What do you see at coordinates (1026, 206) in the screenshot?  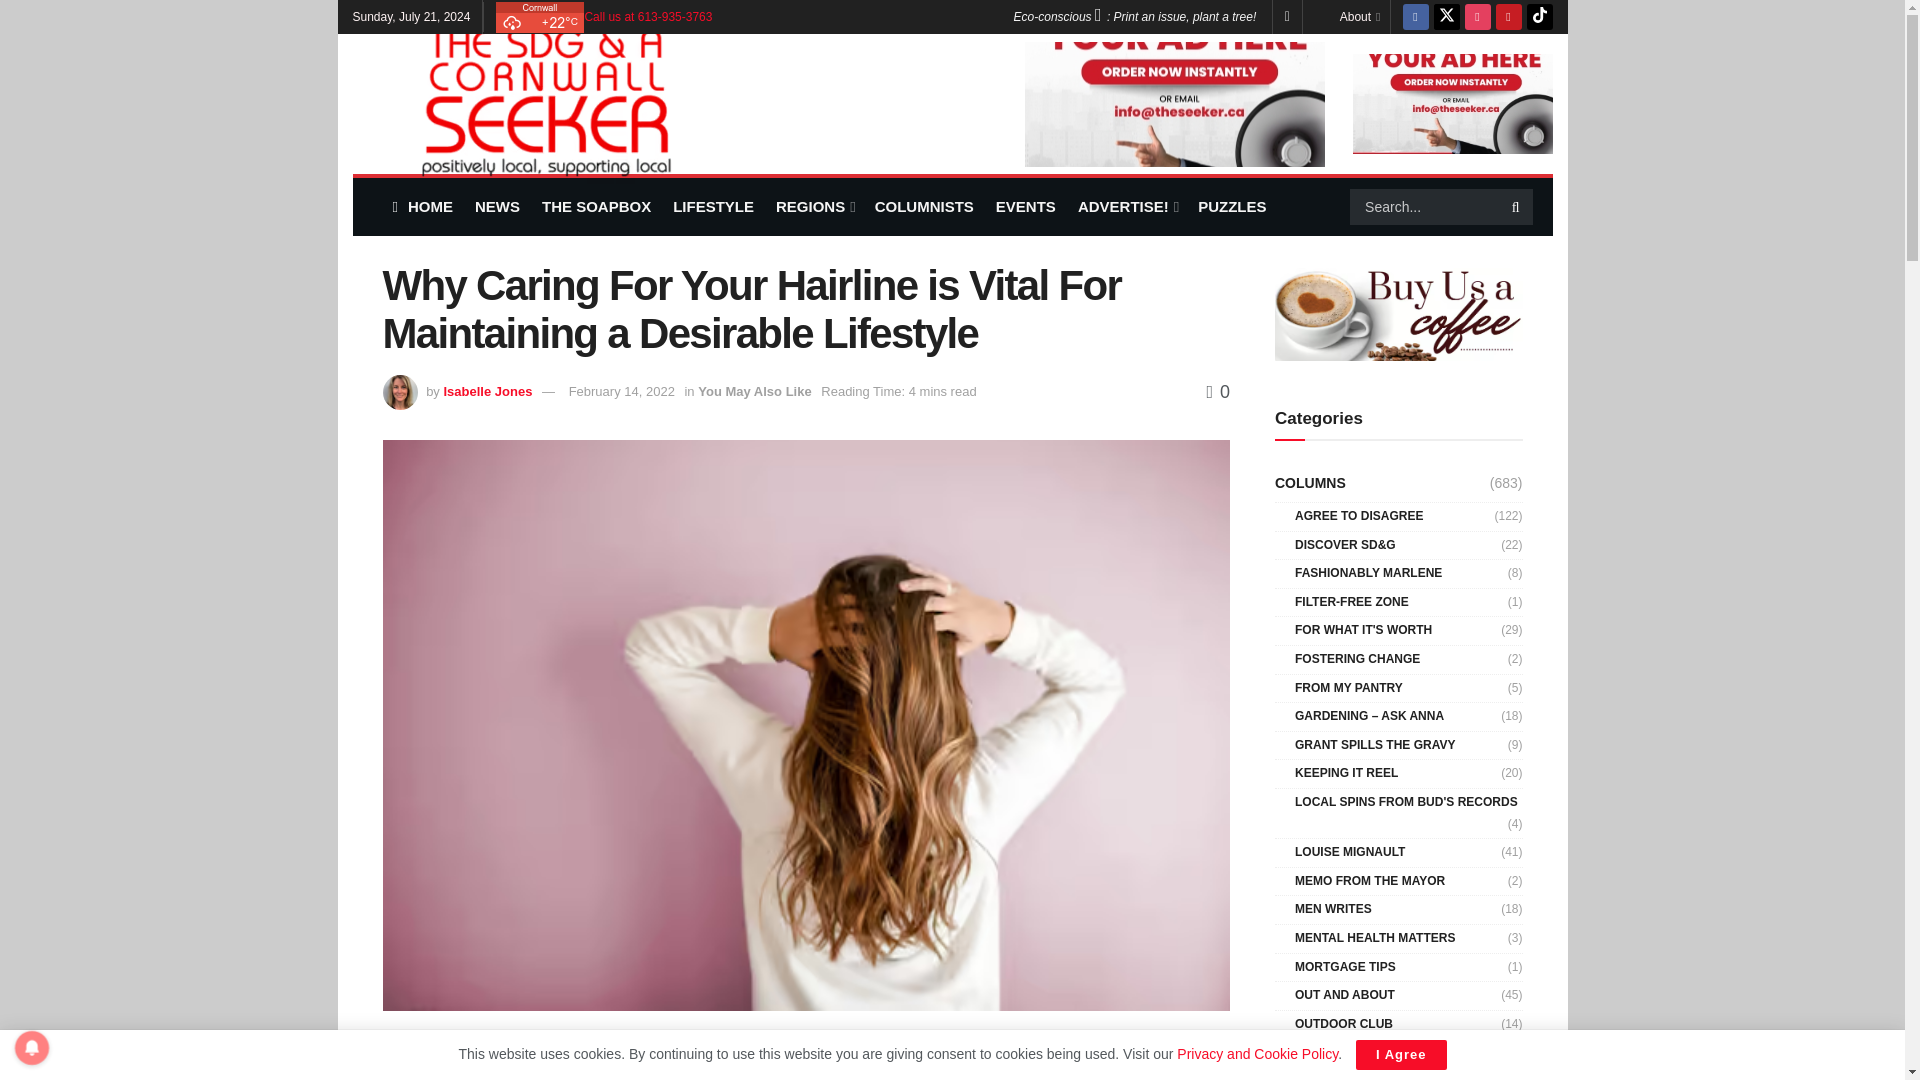 I see `EVENTS` at bounding box center [1026, 206].